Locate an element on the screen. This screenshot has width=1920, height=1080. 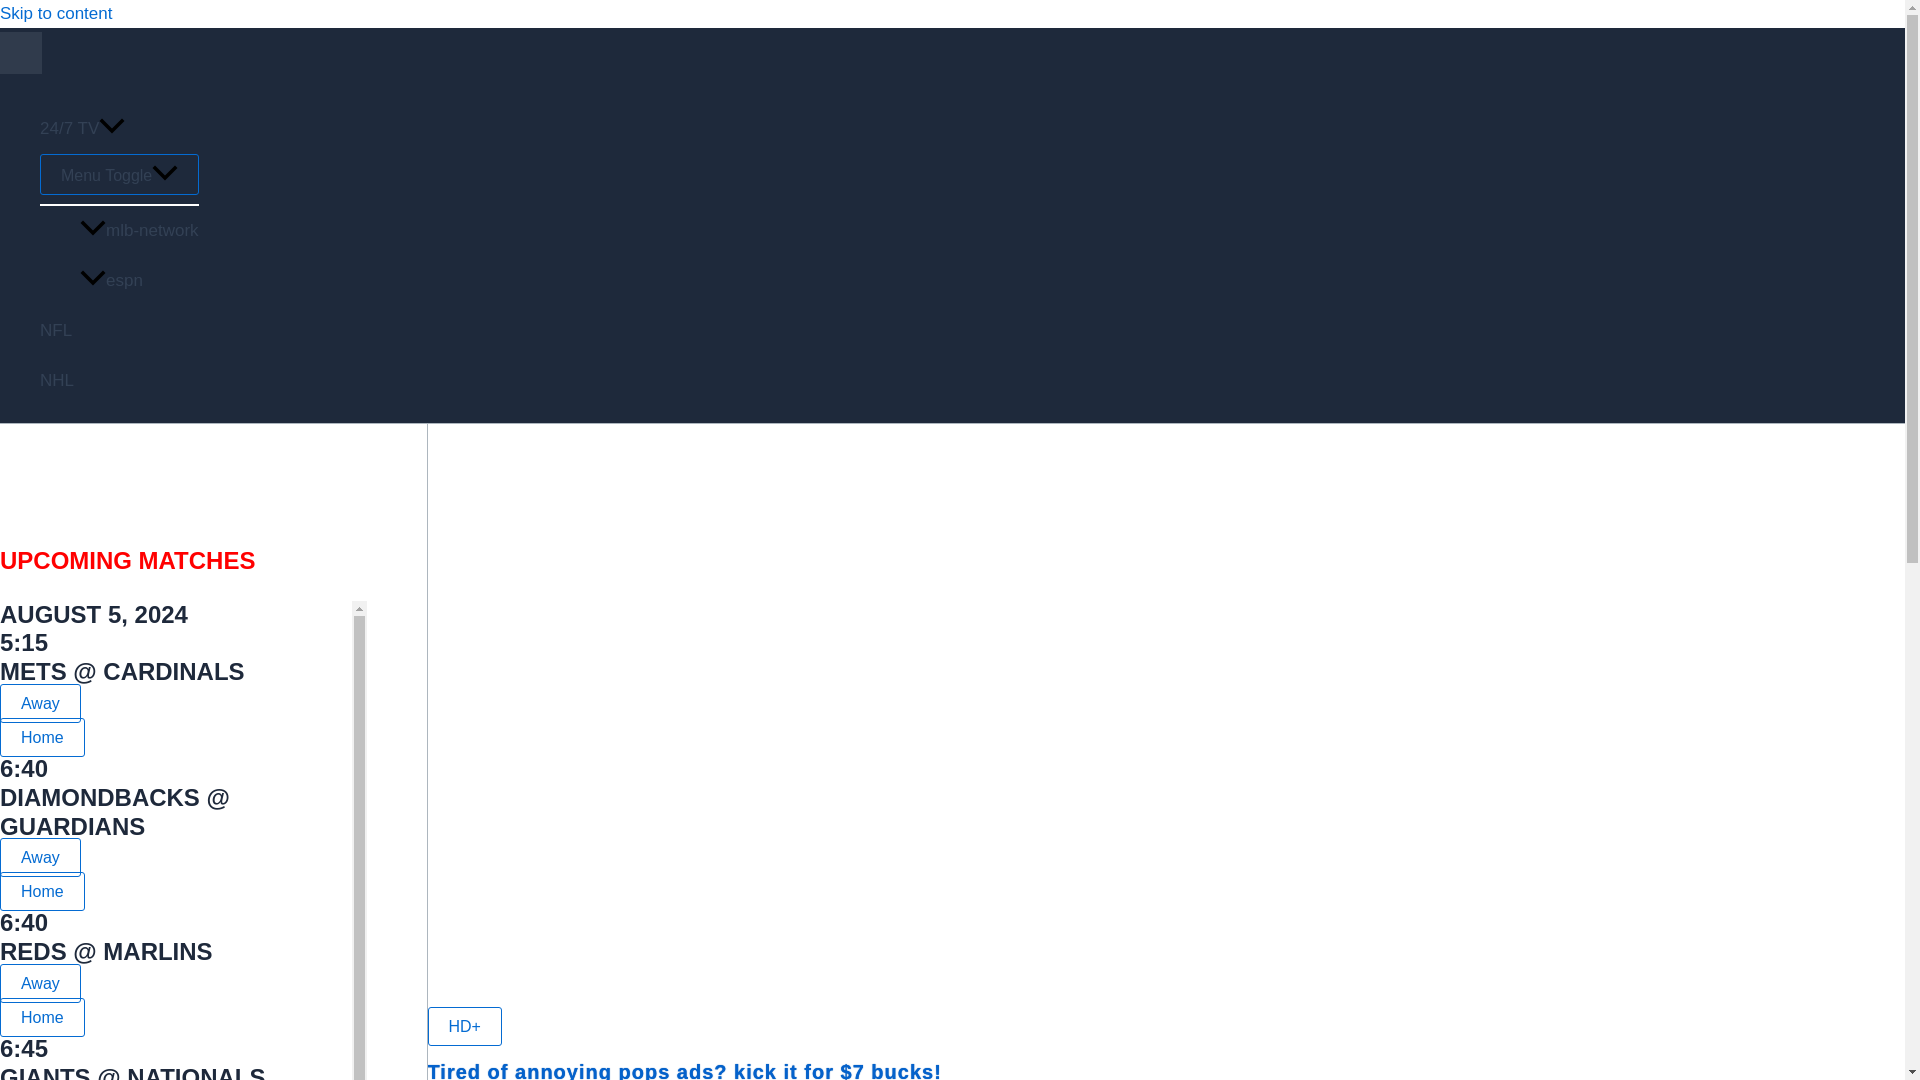
mlb-network is located at coordinates (140, 230).